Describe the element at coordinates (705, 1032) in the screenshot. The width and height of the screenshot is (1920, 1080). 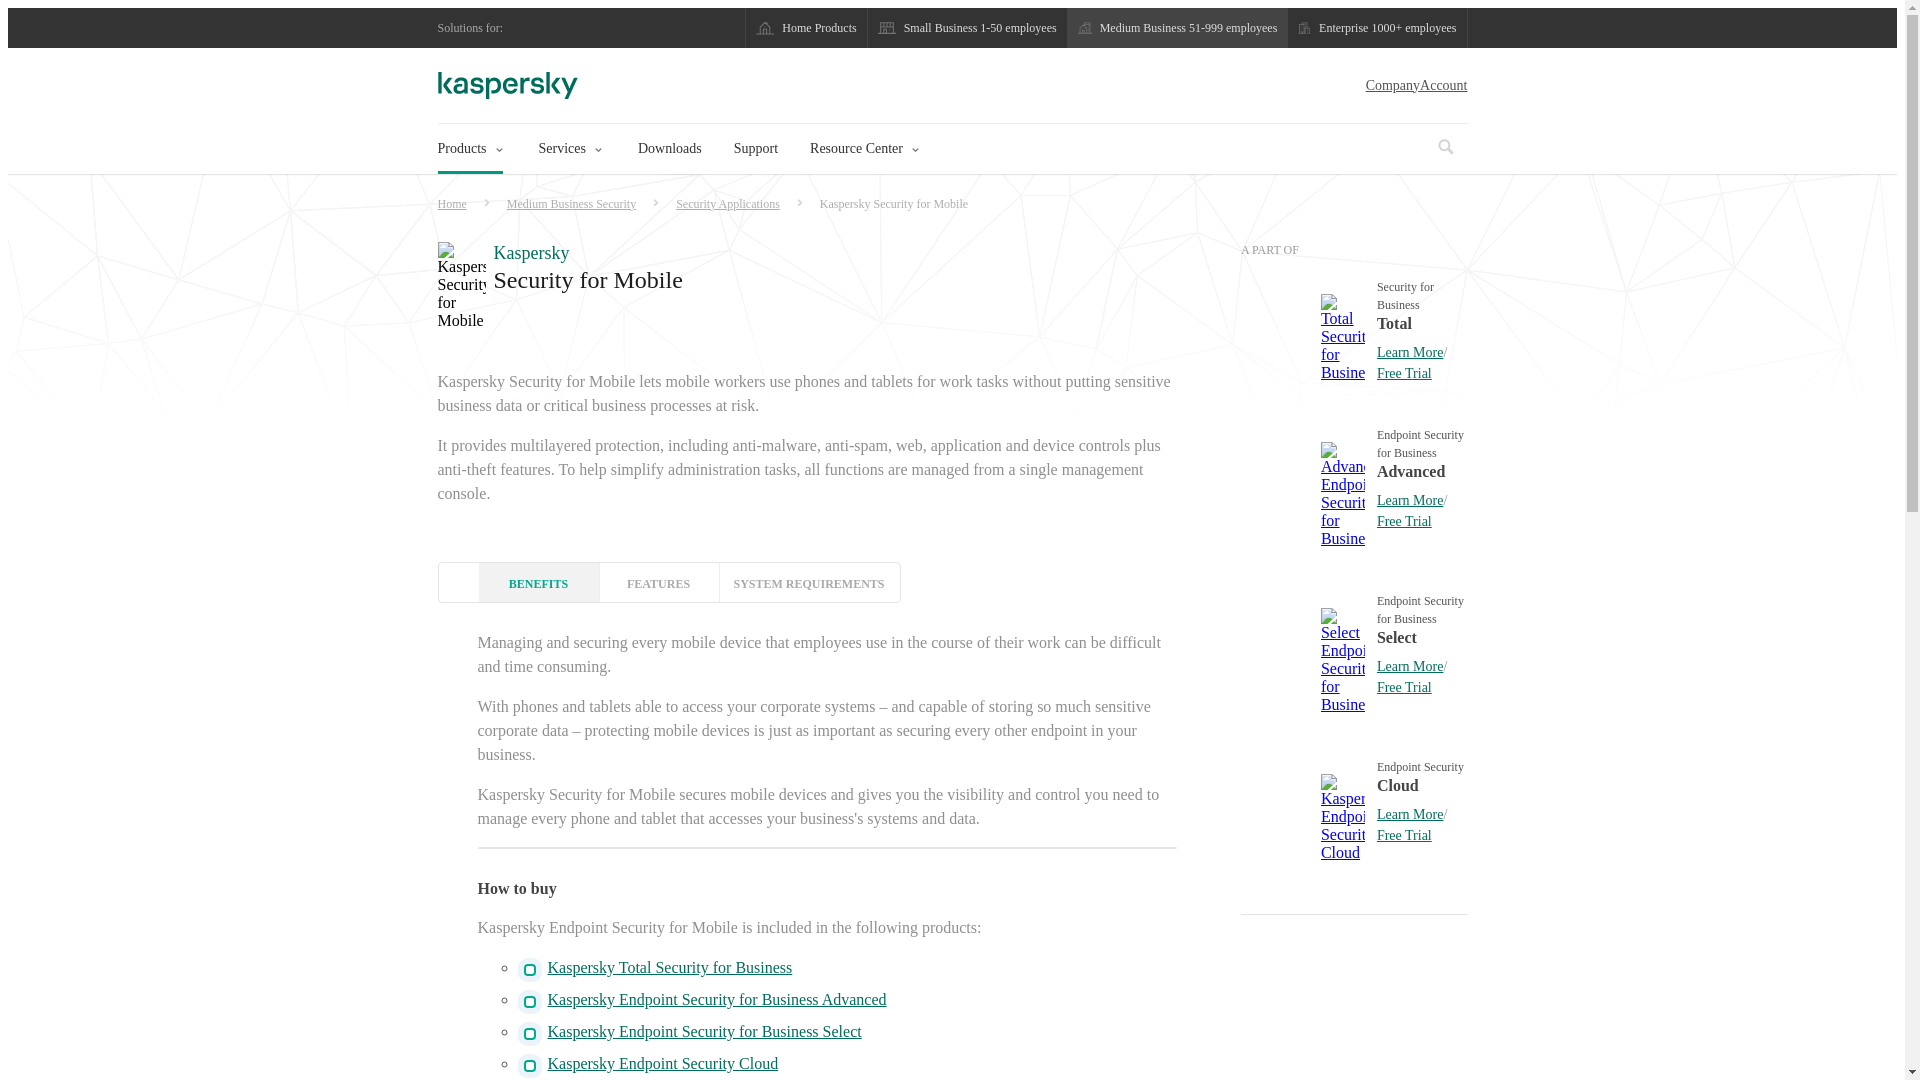
I see `Kaspersky Endpoint Security for Business Select` at that location.